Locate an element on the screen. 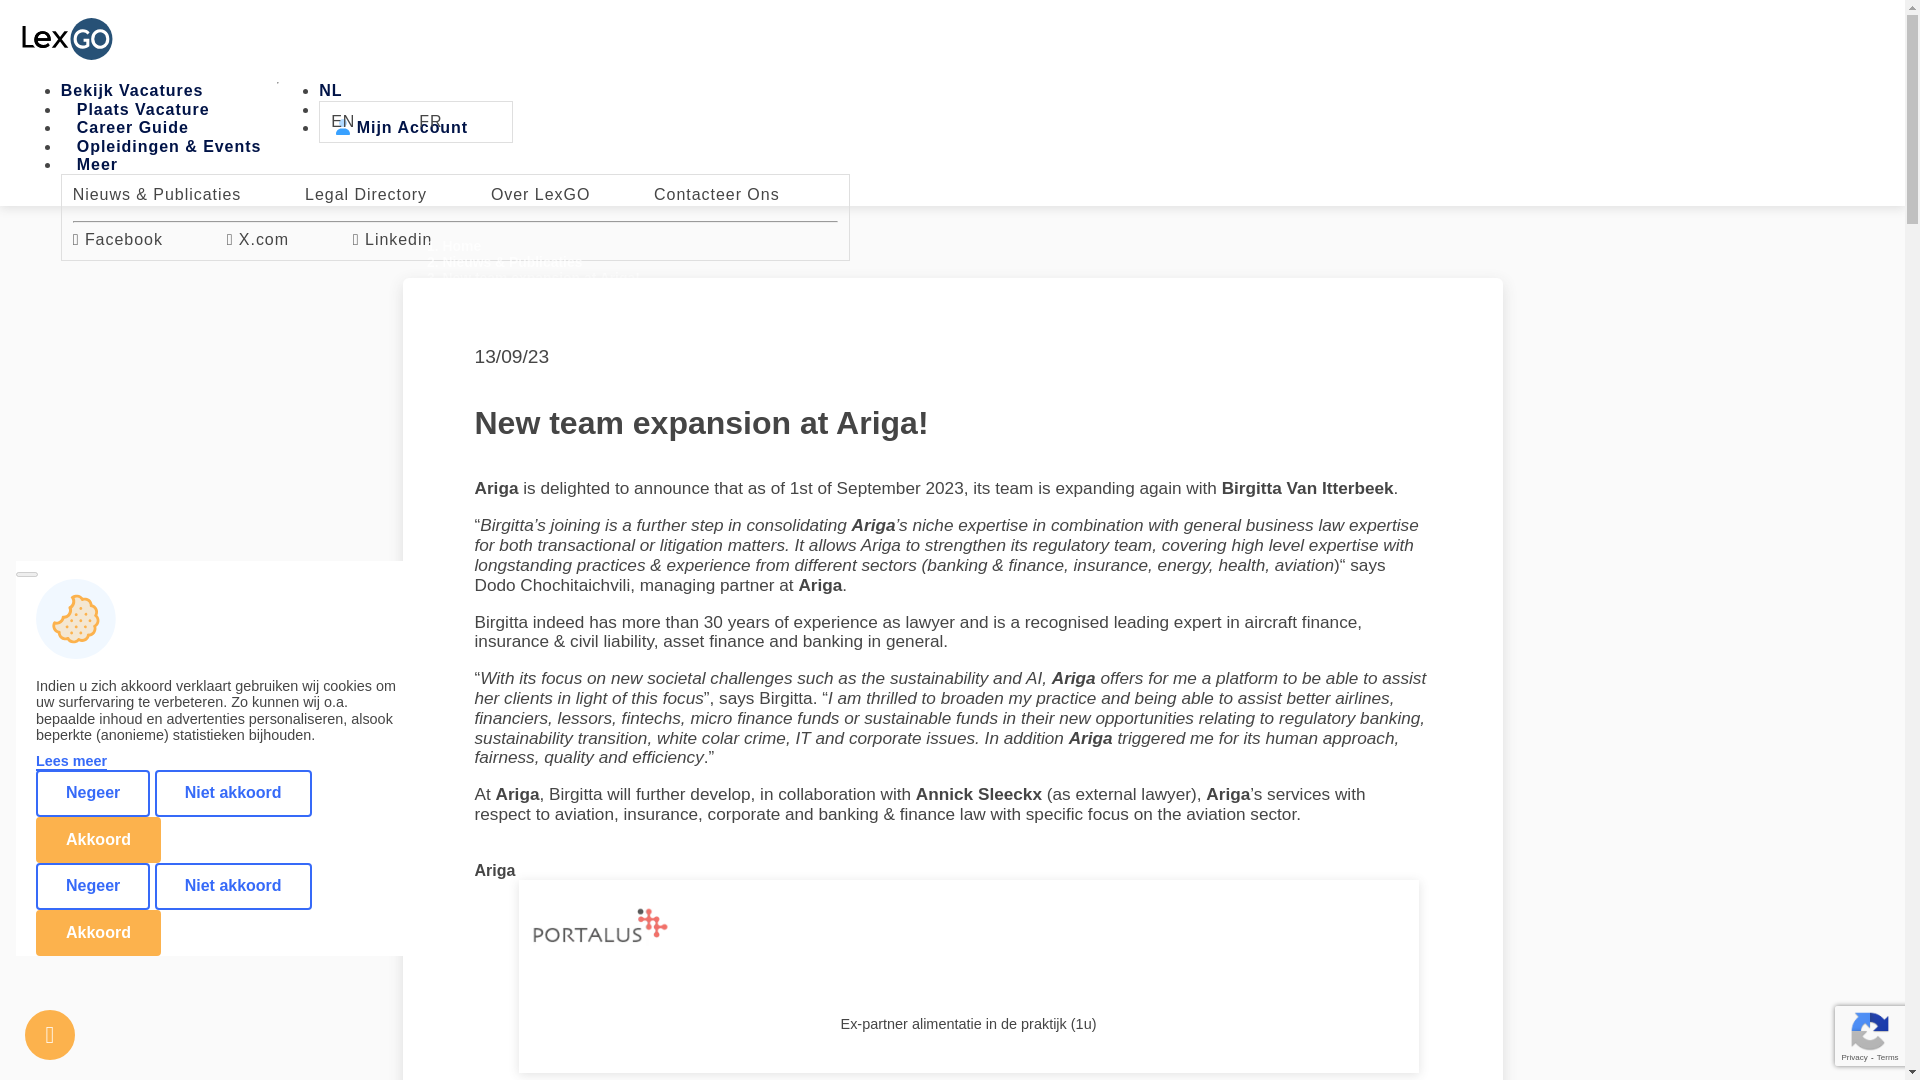 This screenshot has height=1080, width=1920. New team expansion at Ariga! is located at coordinates (540, 278).